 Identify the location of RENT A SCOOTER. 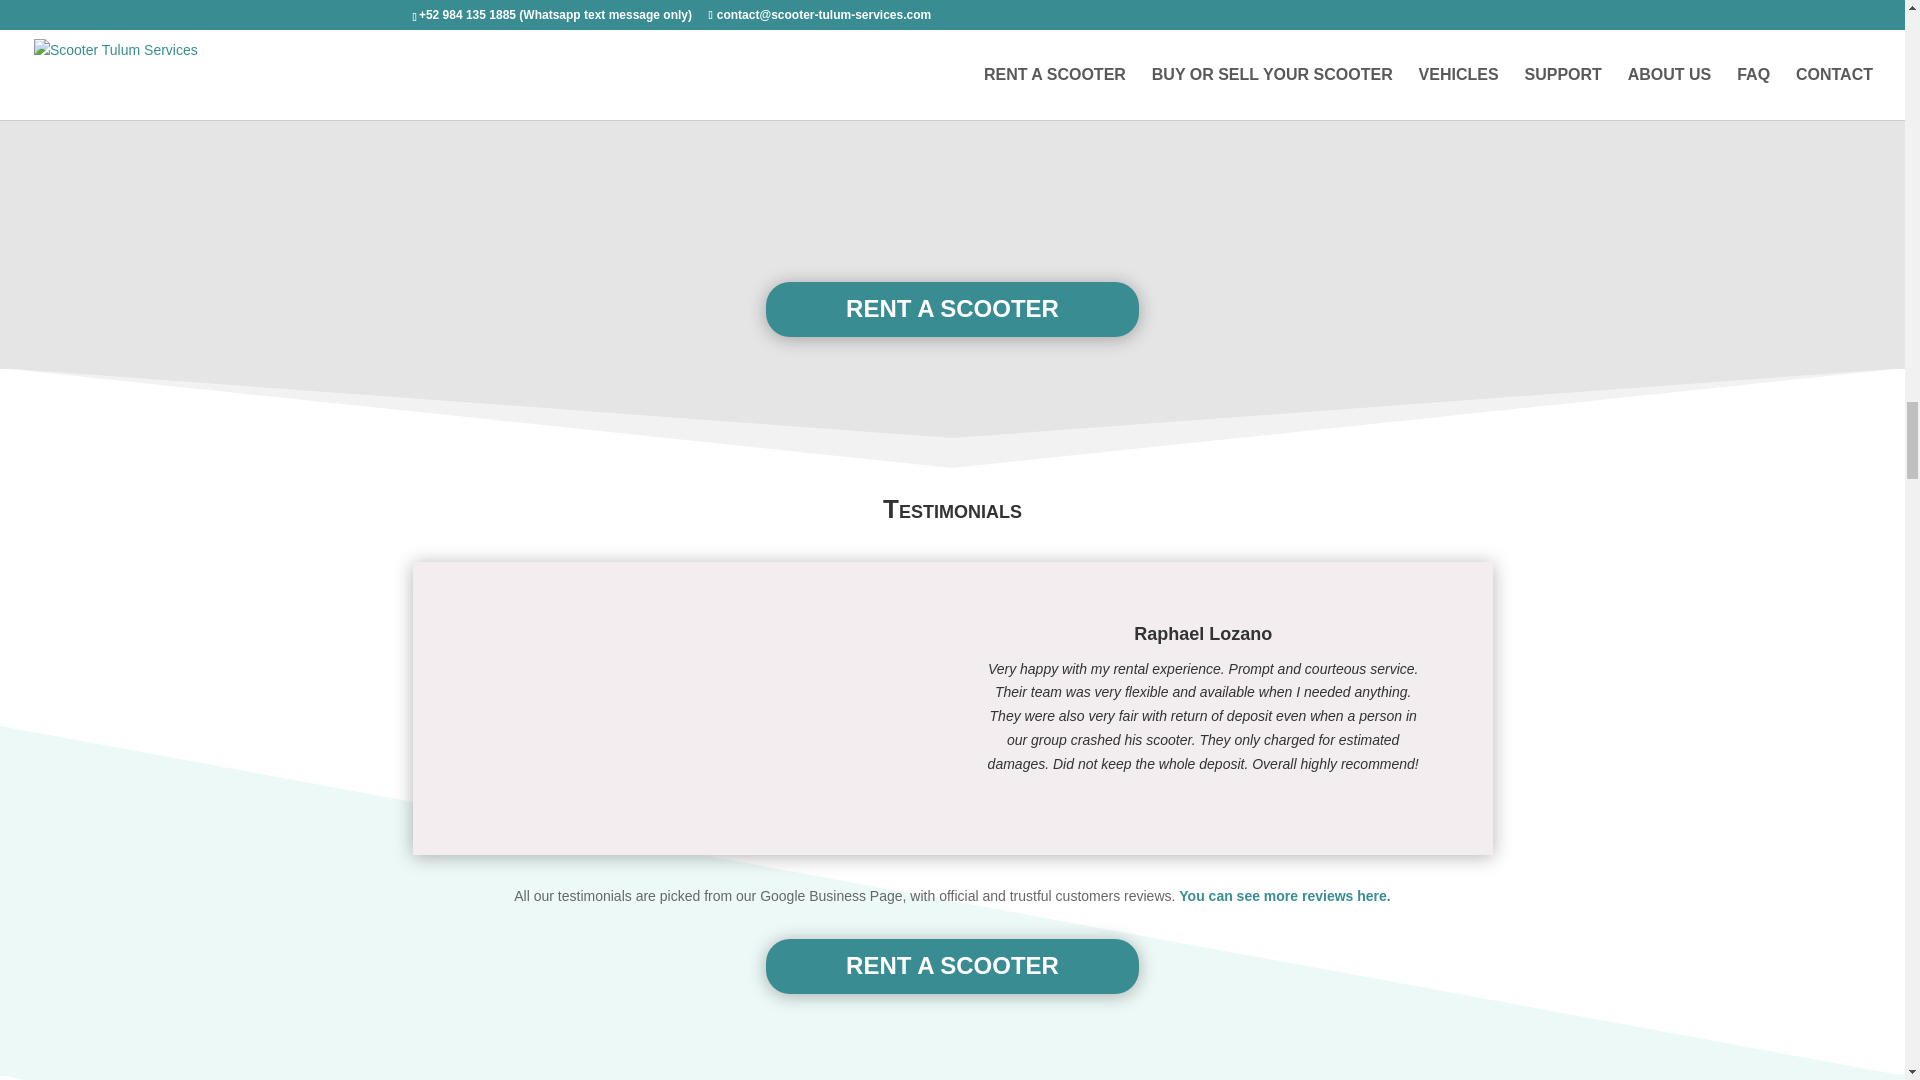
(952, 966).